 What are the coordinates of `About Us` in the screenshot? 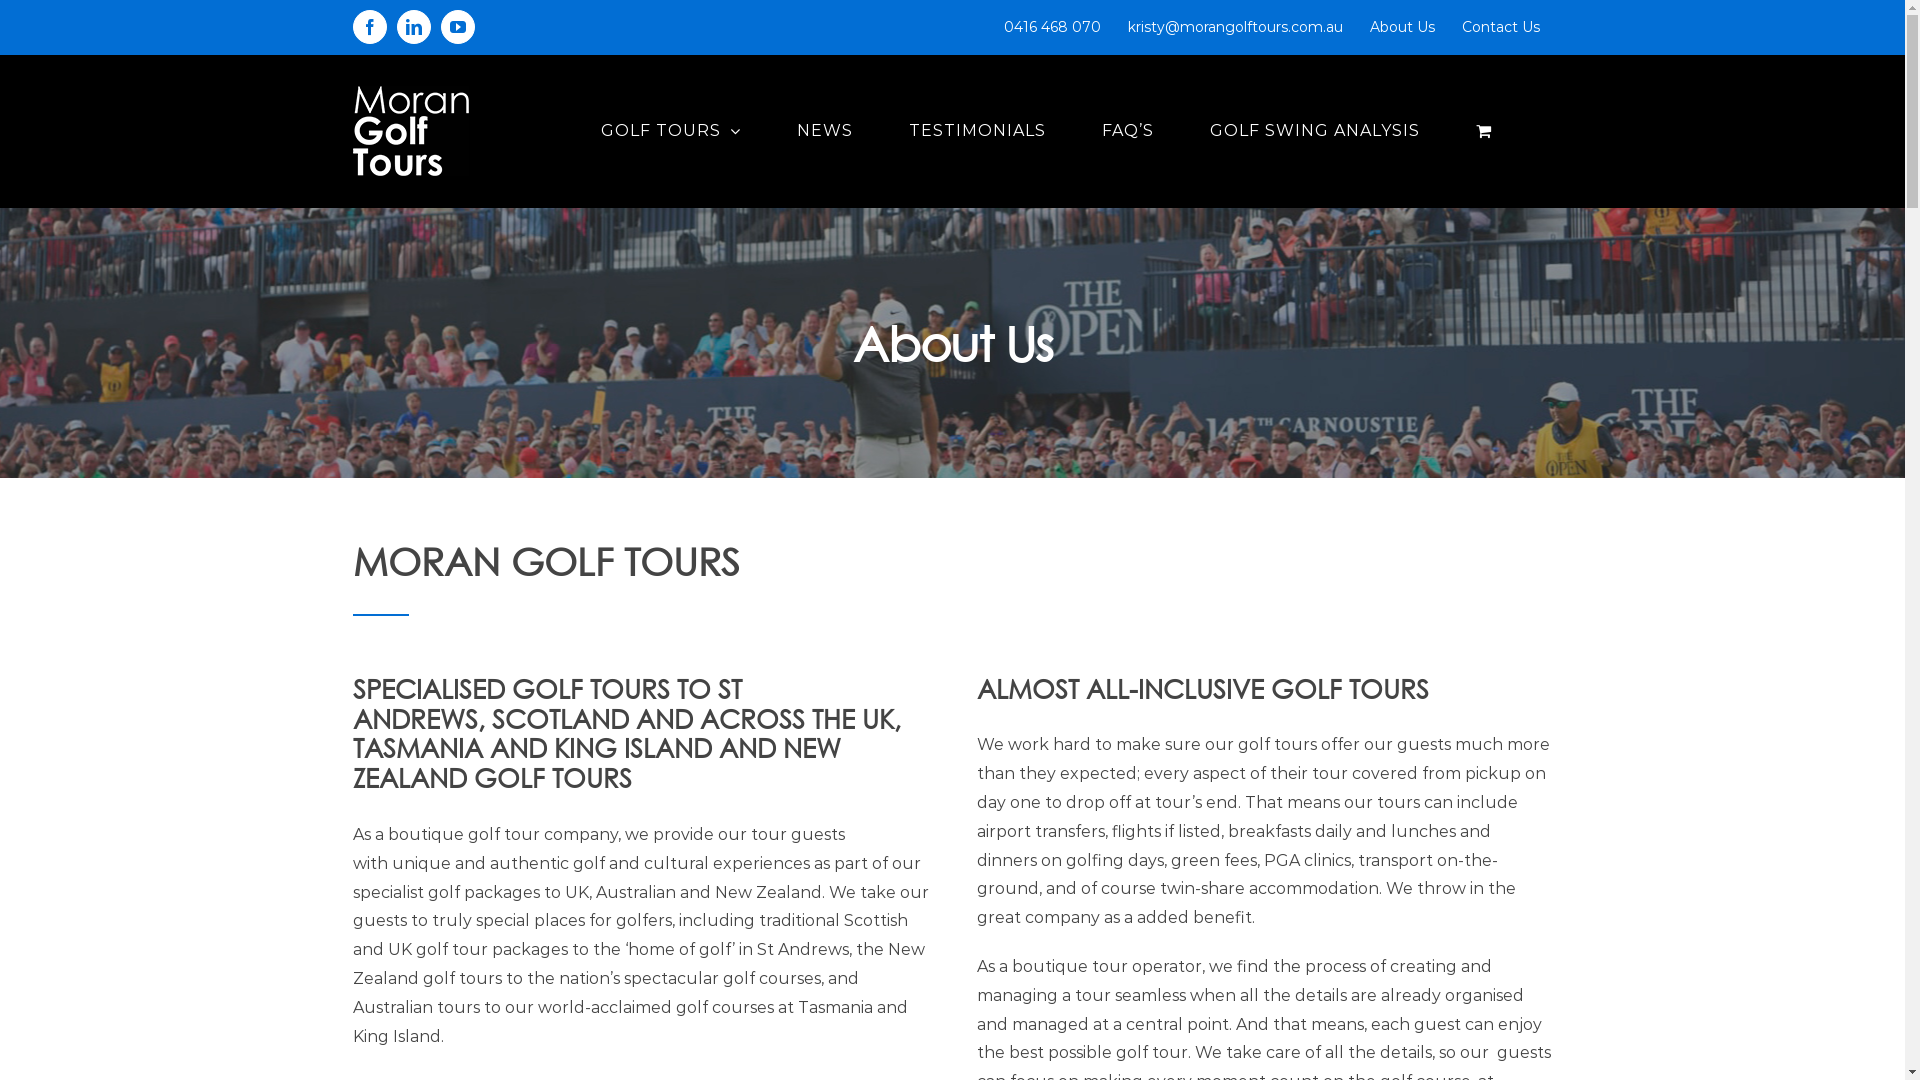 It's located at (1402, 27).